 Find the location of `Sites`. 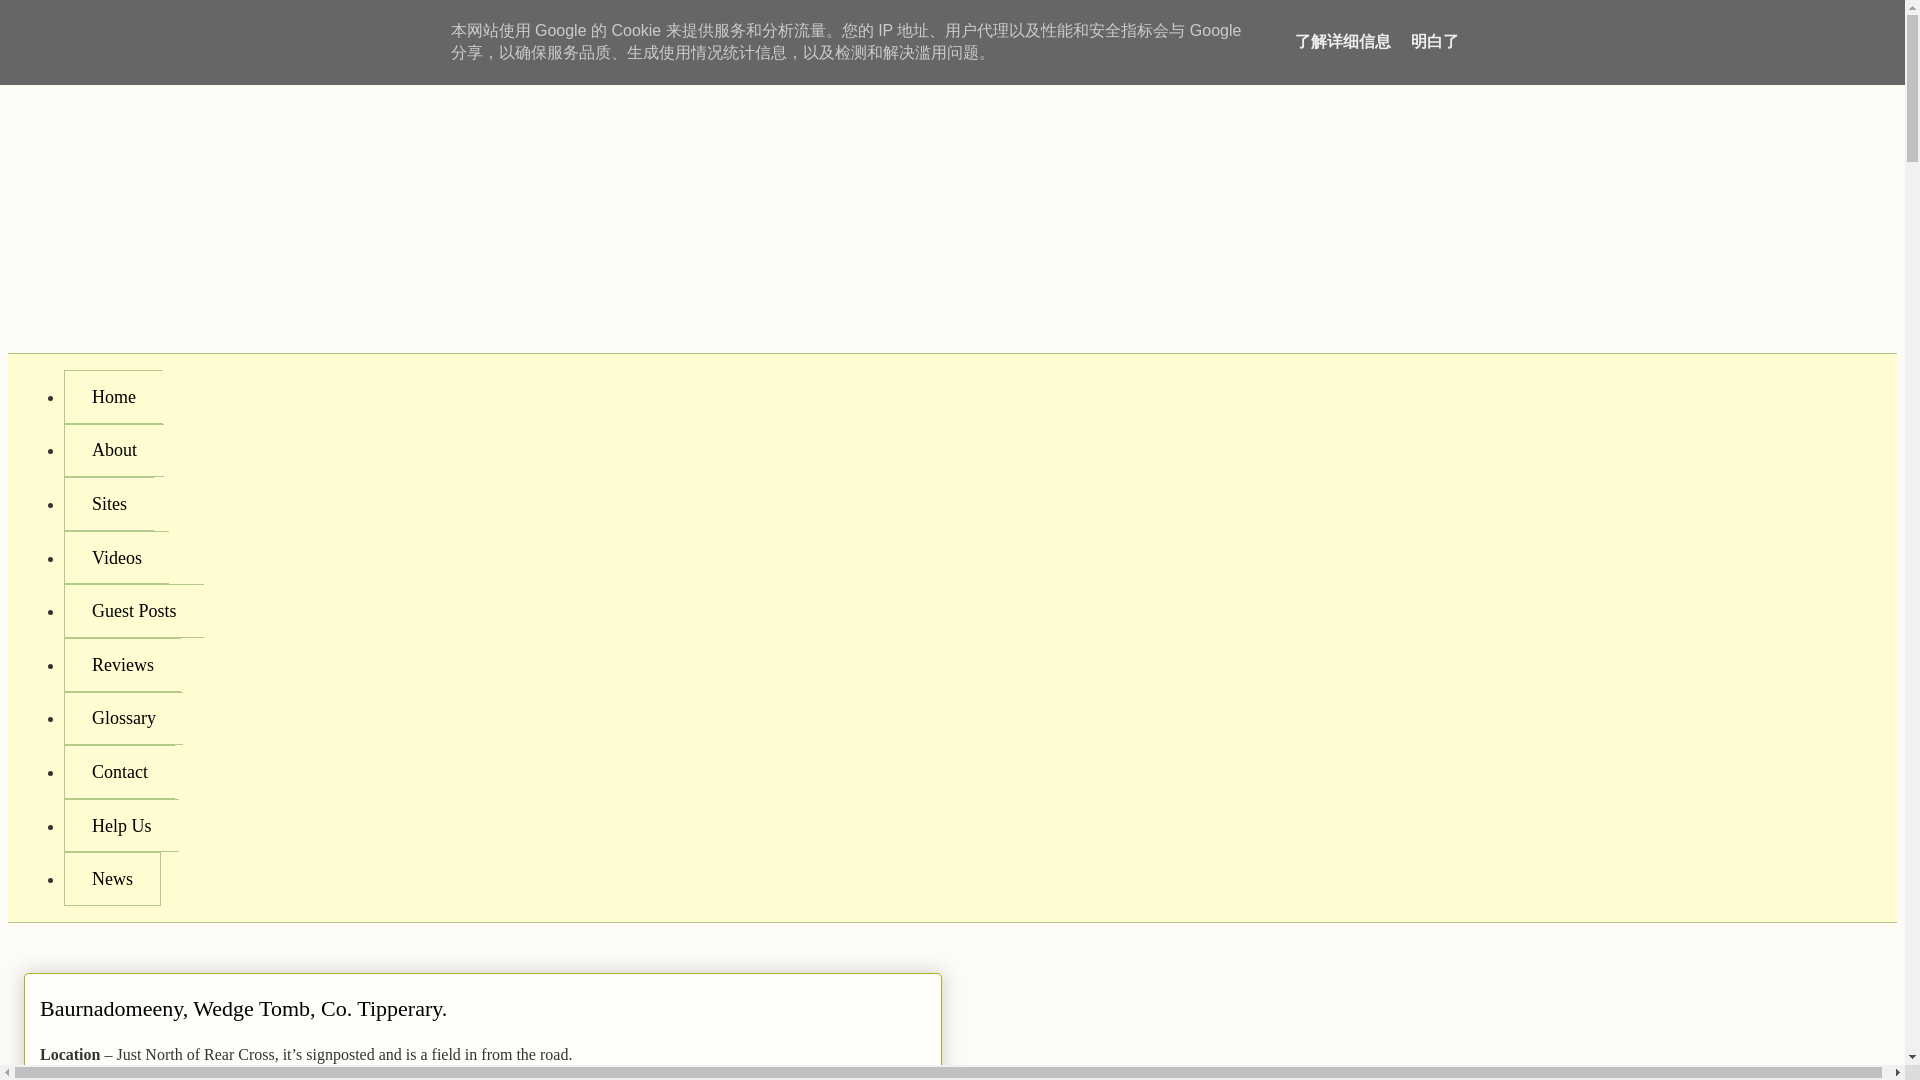

Sites is located at coordinates (108, 504).